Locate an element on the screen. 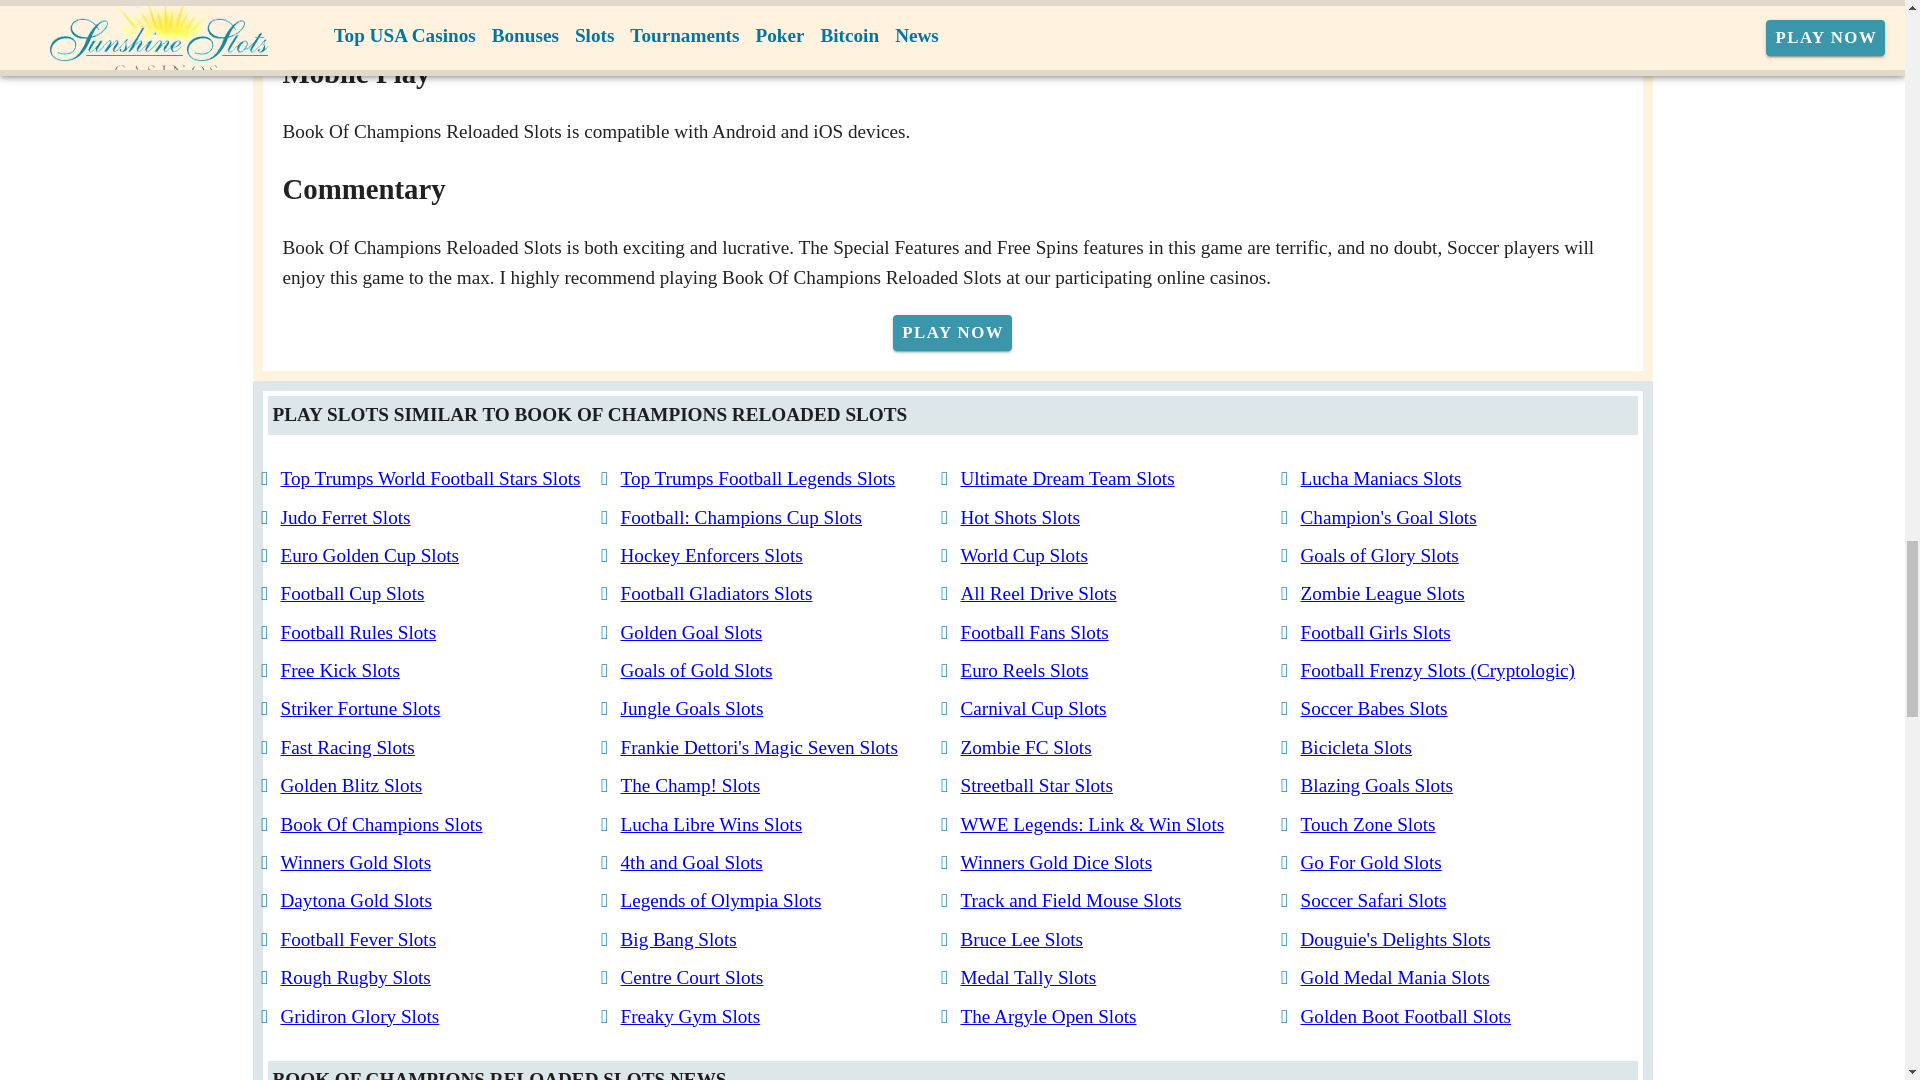 This screenshot has height=1080, width=1920. Goals of Glory Slots is located at coordinates (1378, 555).